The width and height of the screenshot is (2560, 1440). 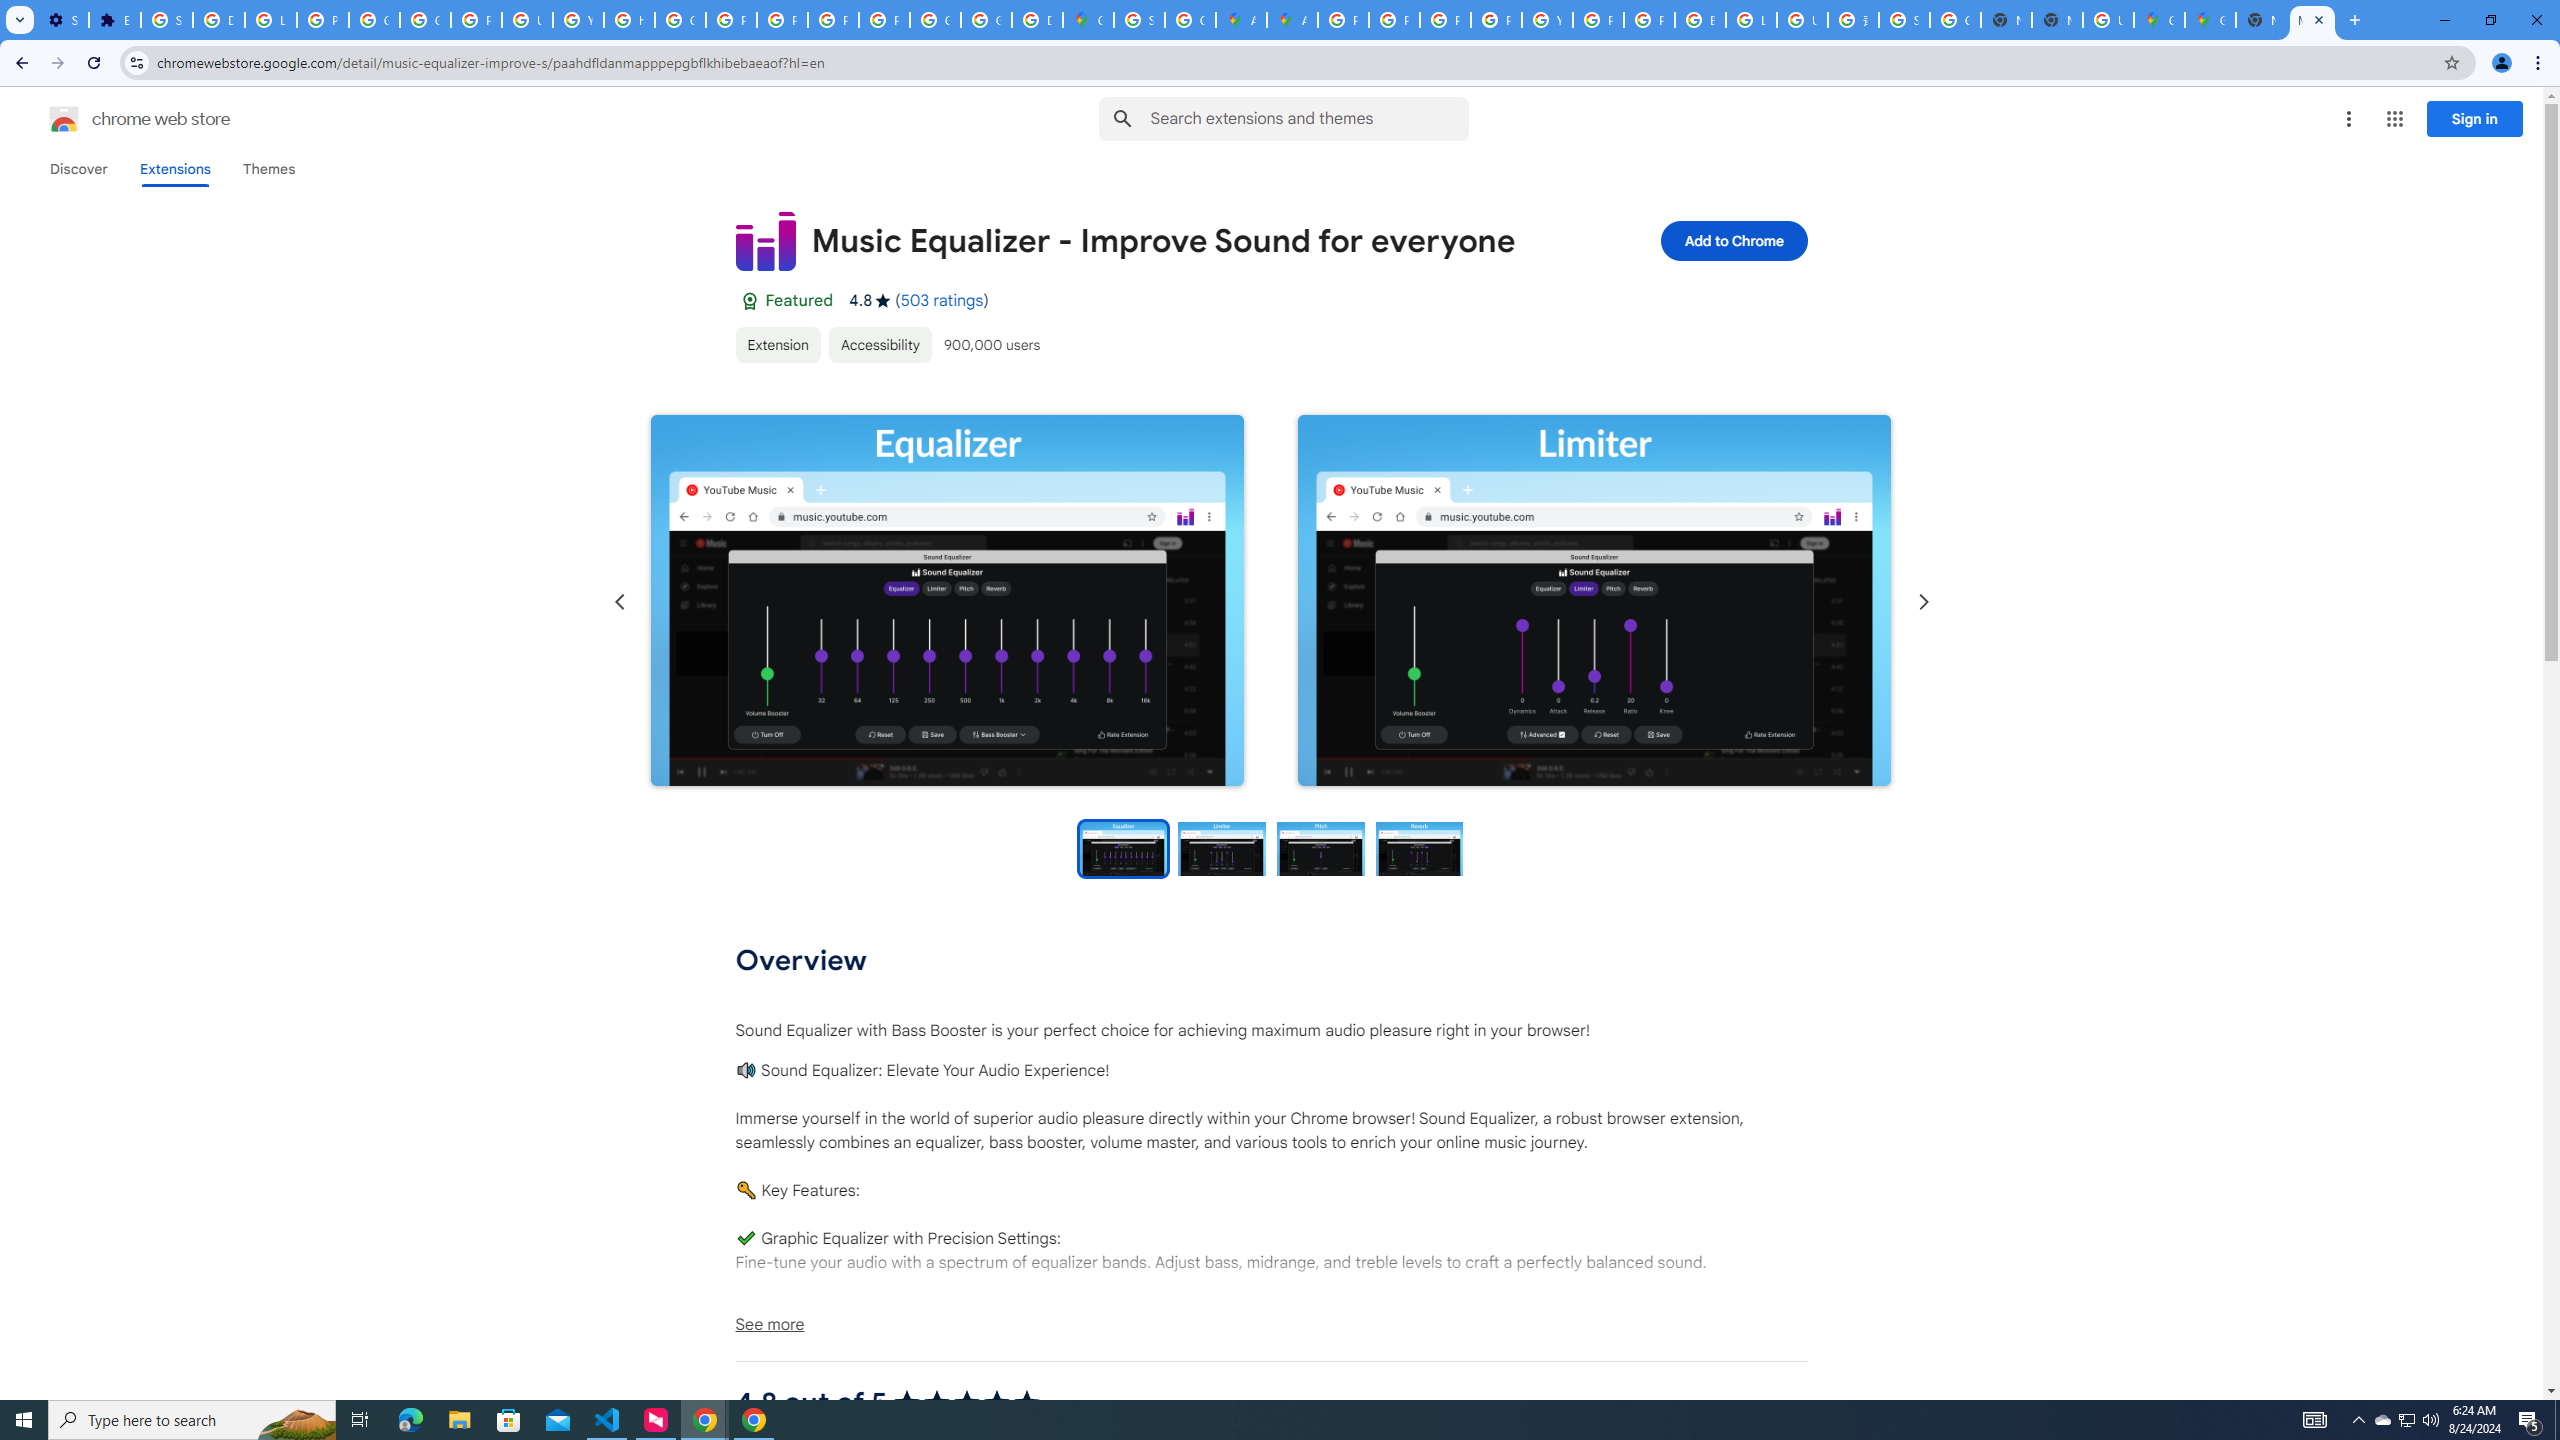 What do you see at coordinates (946, 602) in the screenshot?
I see `Item media 1 screenshot` at bounding box center [946, 602].